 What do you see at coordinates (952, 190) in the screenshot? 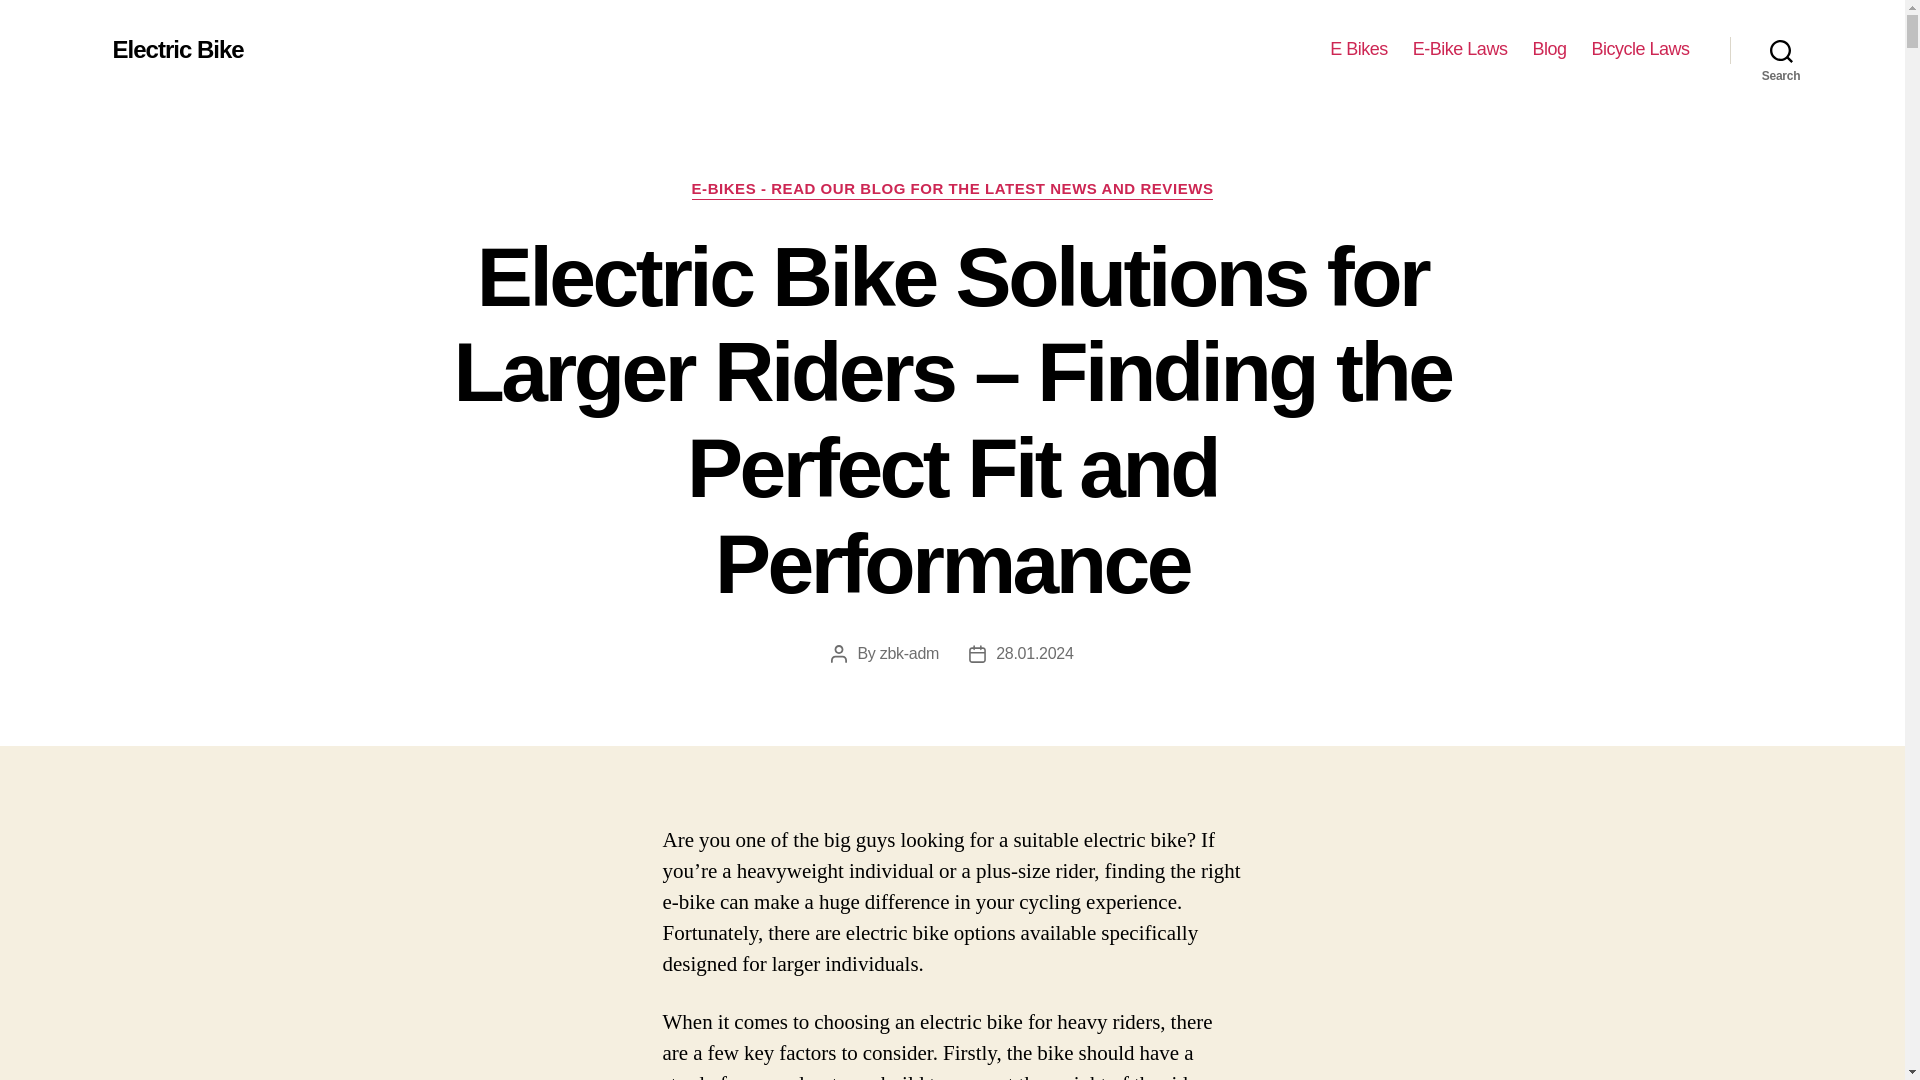
I see `E-BIKES - READ OUR BLOG FOR THE LATEST NEWS AND REVIEWS` at bounding box center [952, 190].